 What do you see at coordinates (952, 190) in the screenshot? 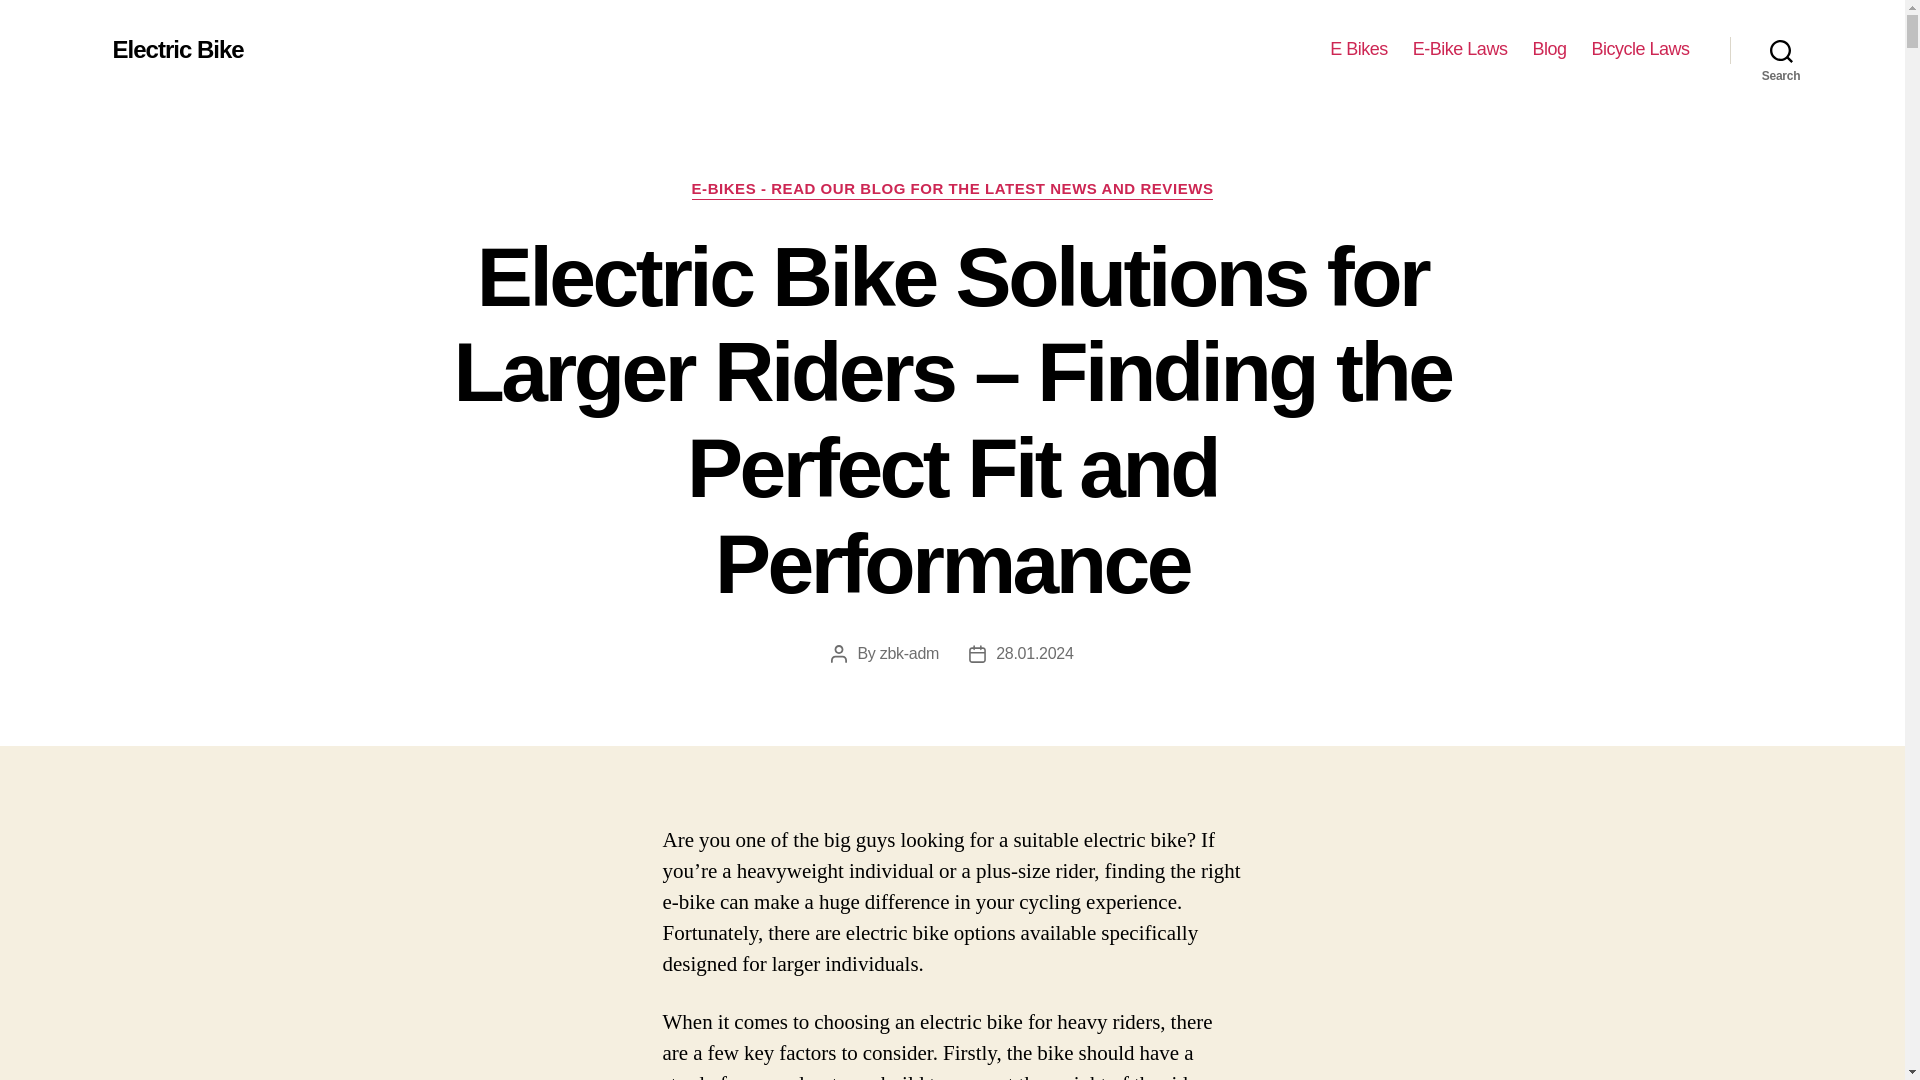
I see `E-BIKES - READ OUR BLOG FOR THE LATEST NEWS AND REVIEWS` at bounding box center [952, 190].